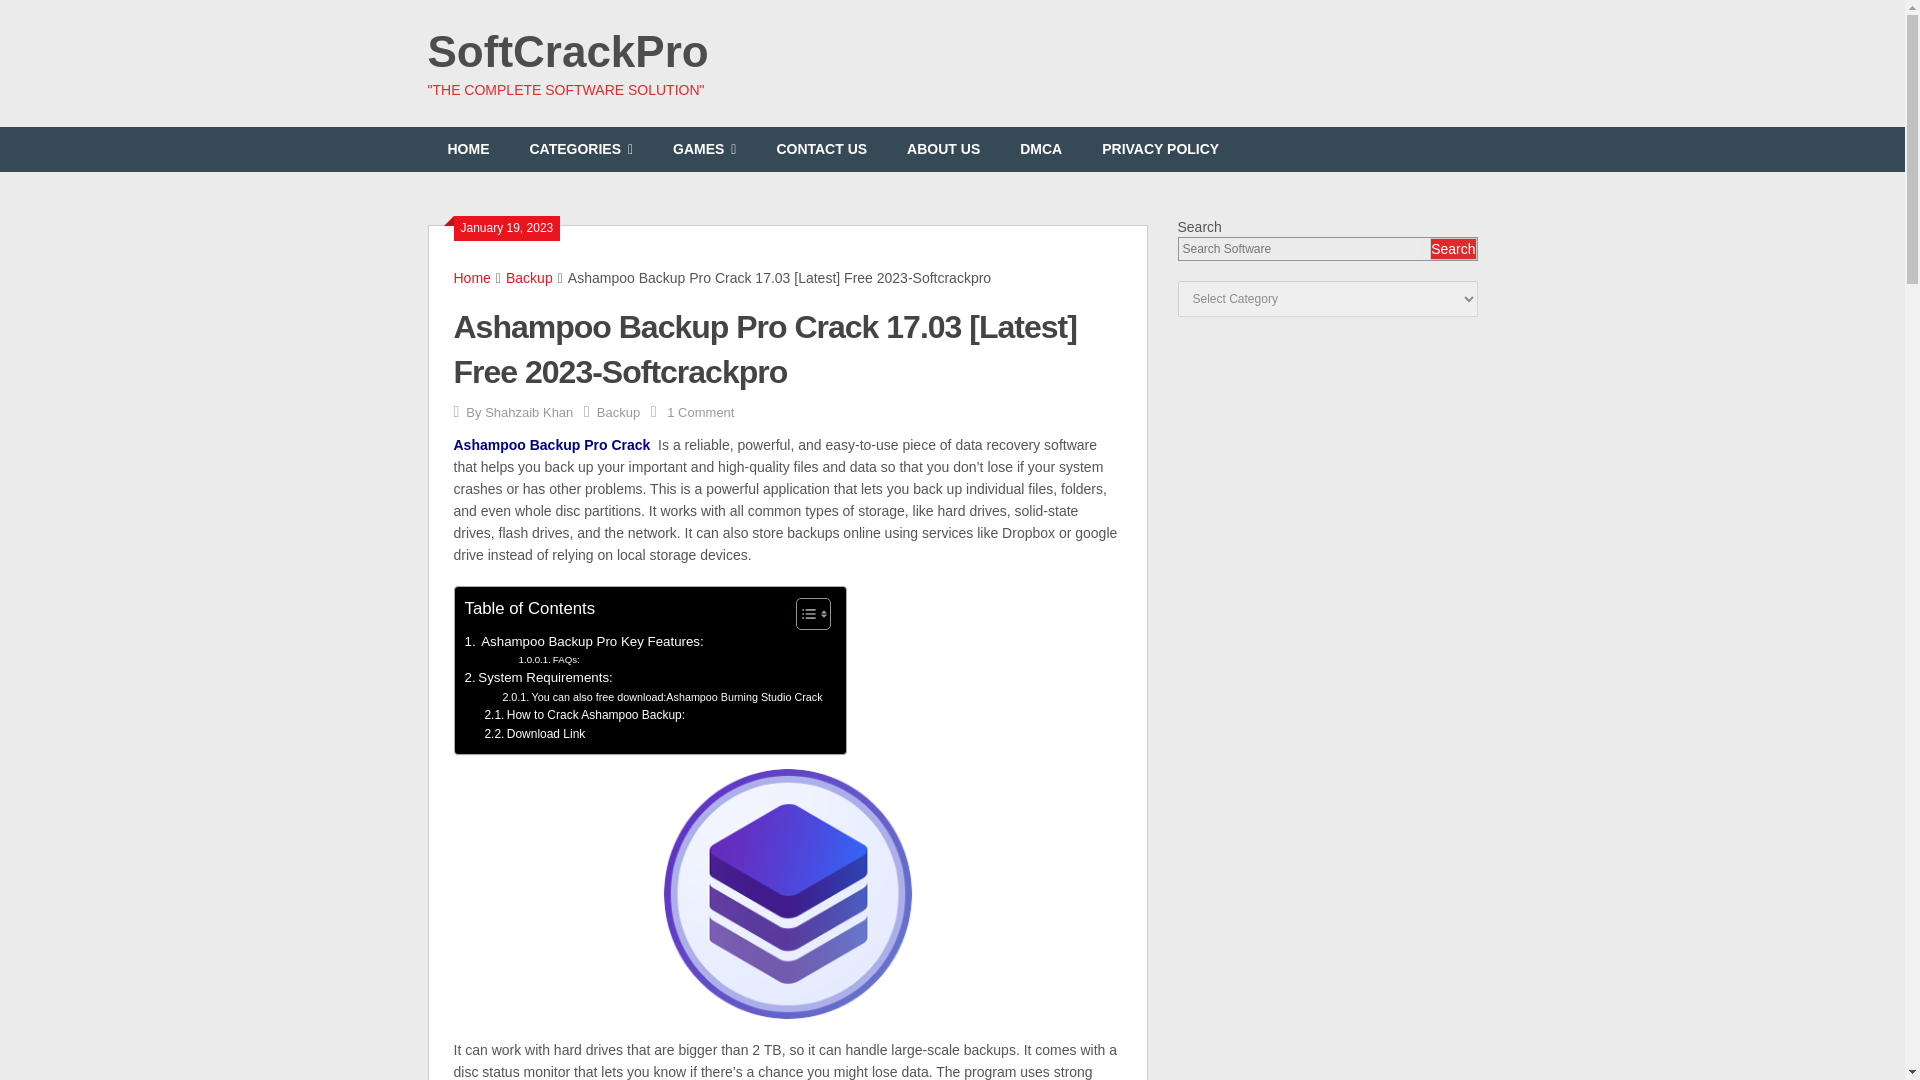  I want to click on Backup, so click(529, 278).